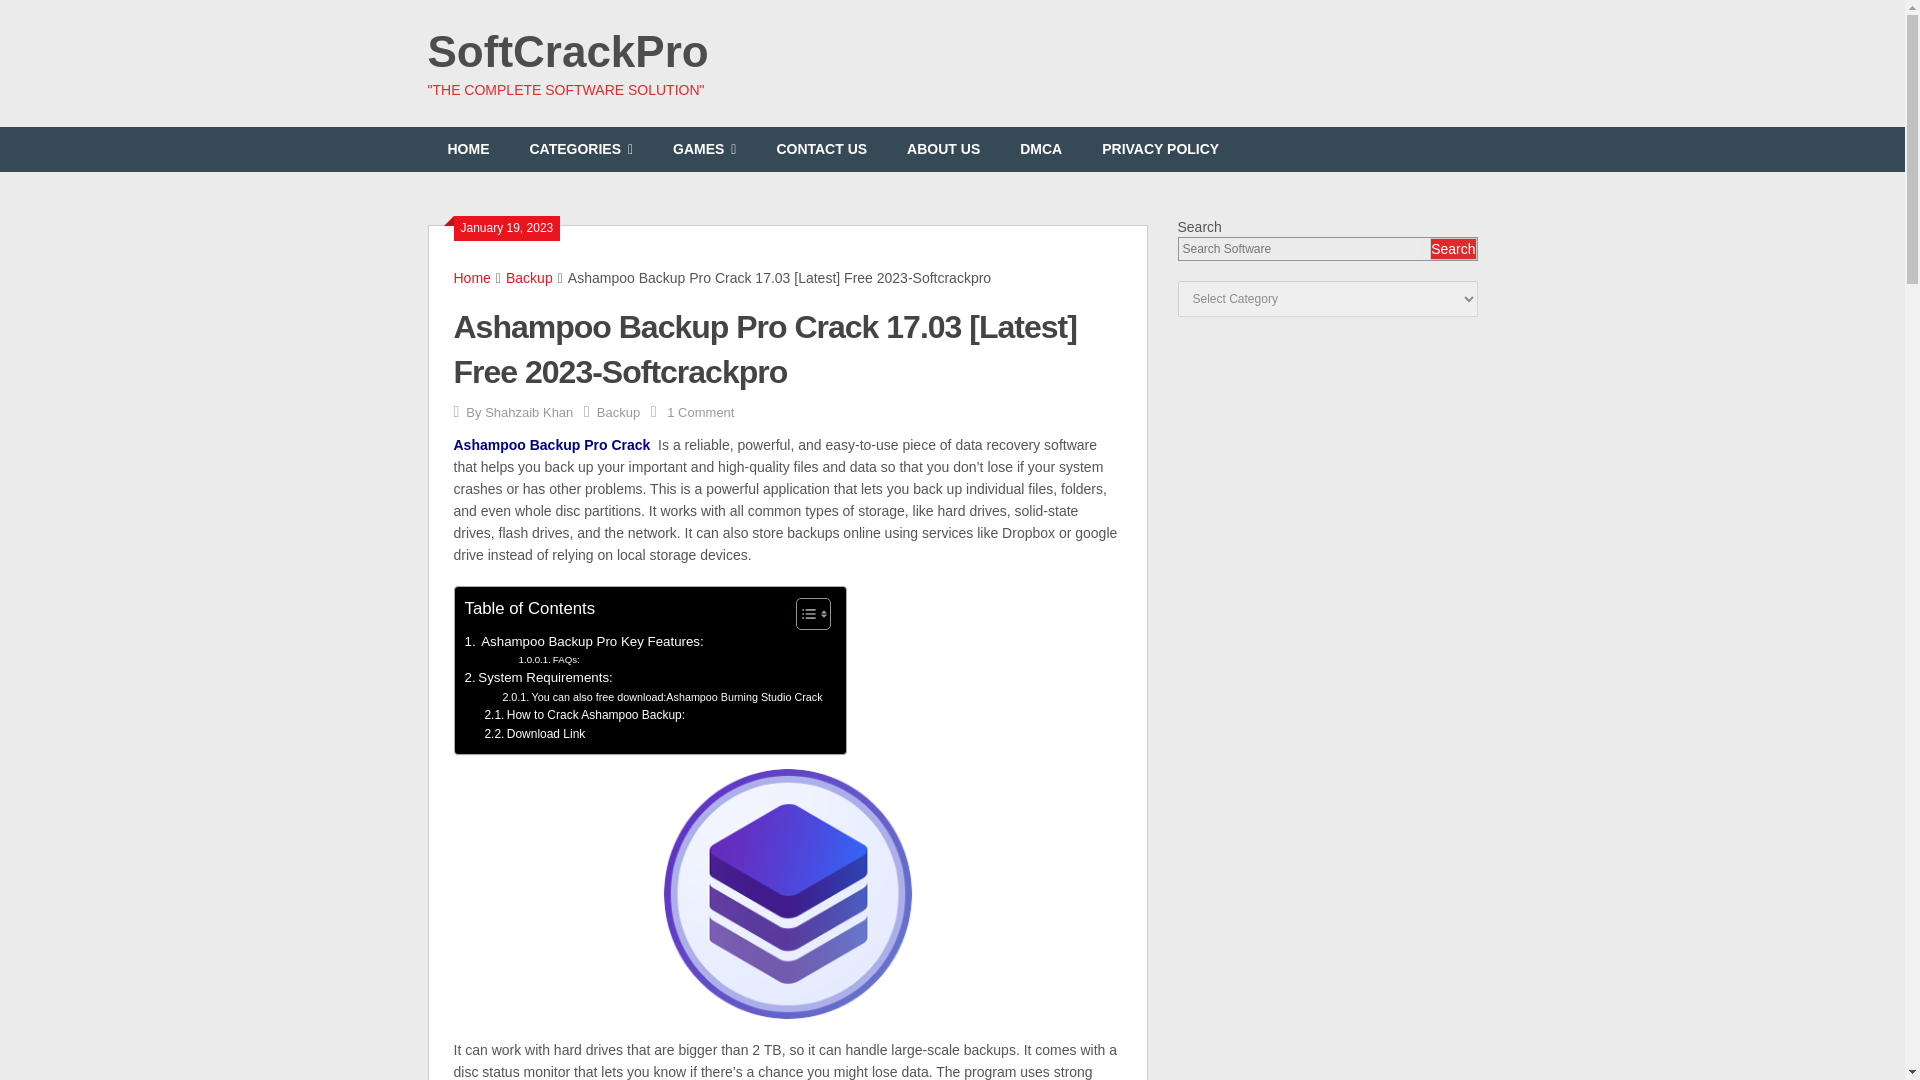  I want to click on Backup, so click(529, 278).